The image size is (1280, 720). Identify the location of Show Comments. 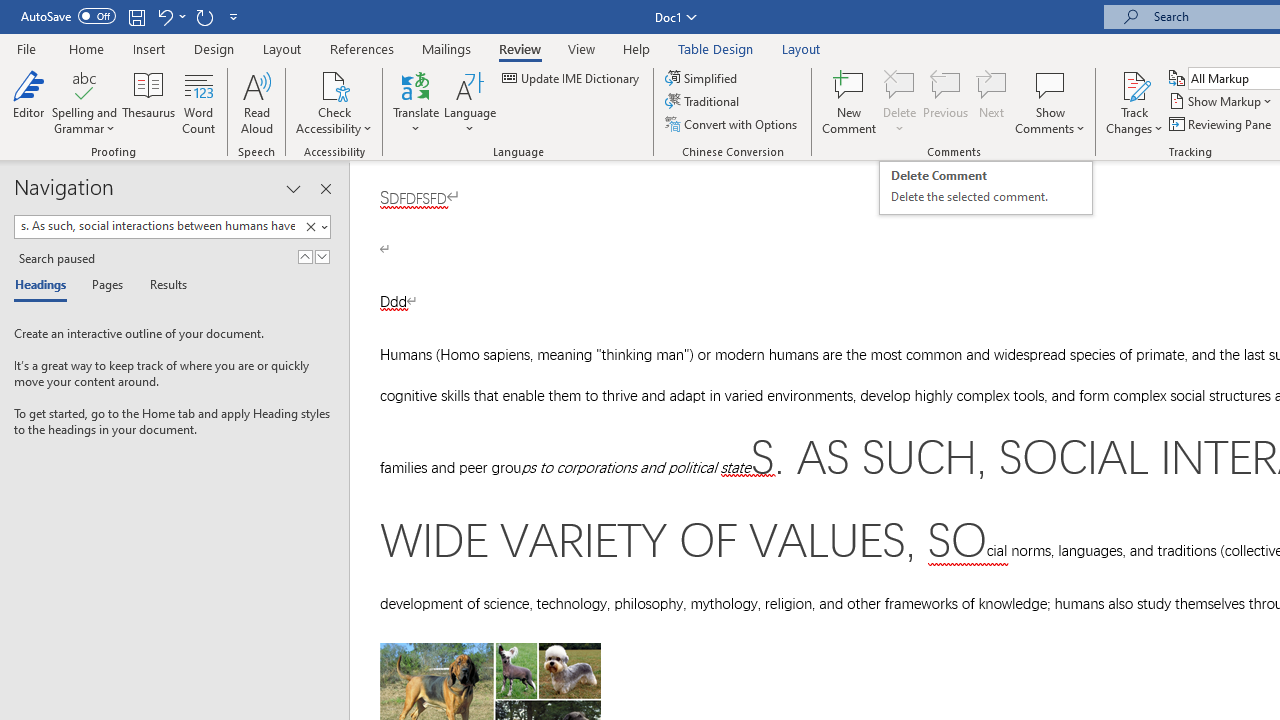
(1050, 102).